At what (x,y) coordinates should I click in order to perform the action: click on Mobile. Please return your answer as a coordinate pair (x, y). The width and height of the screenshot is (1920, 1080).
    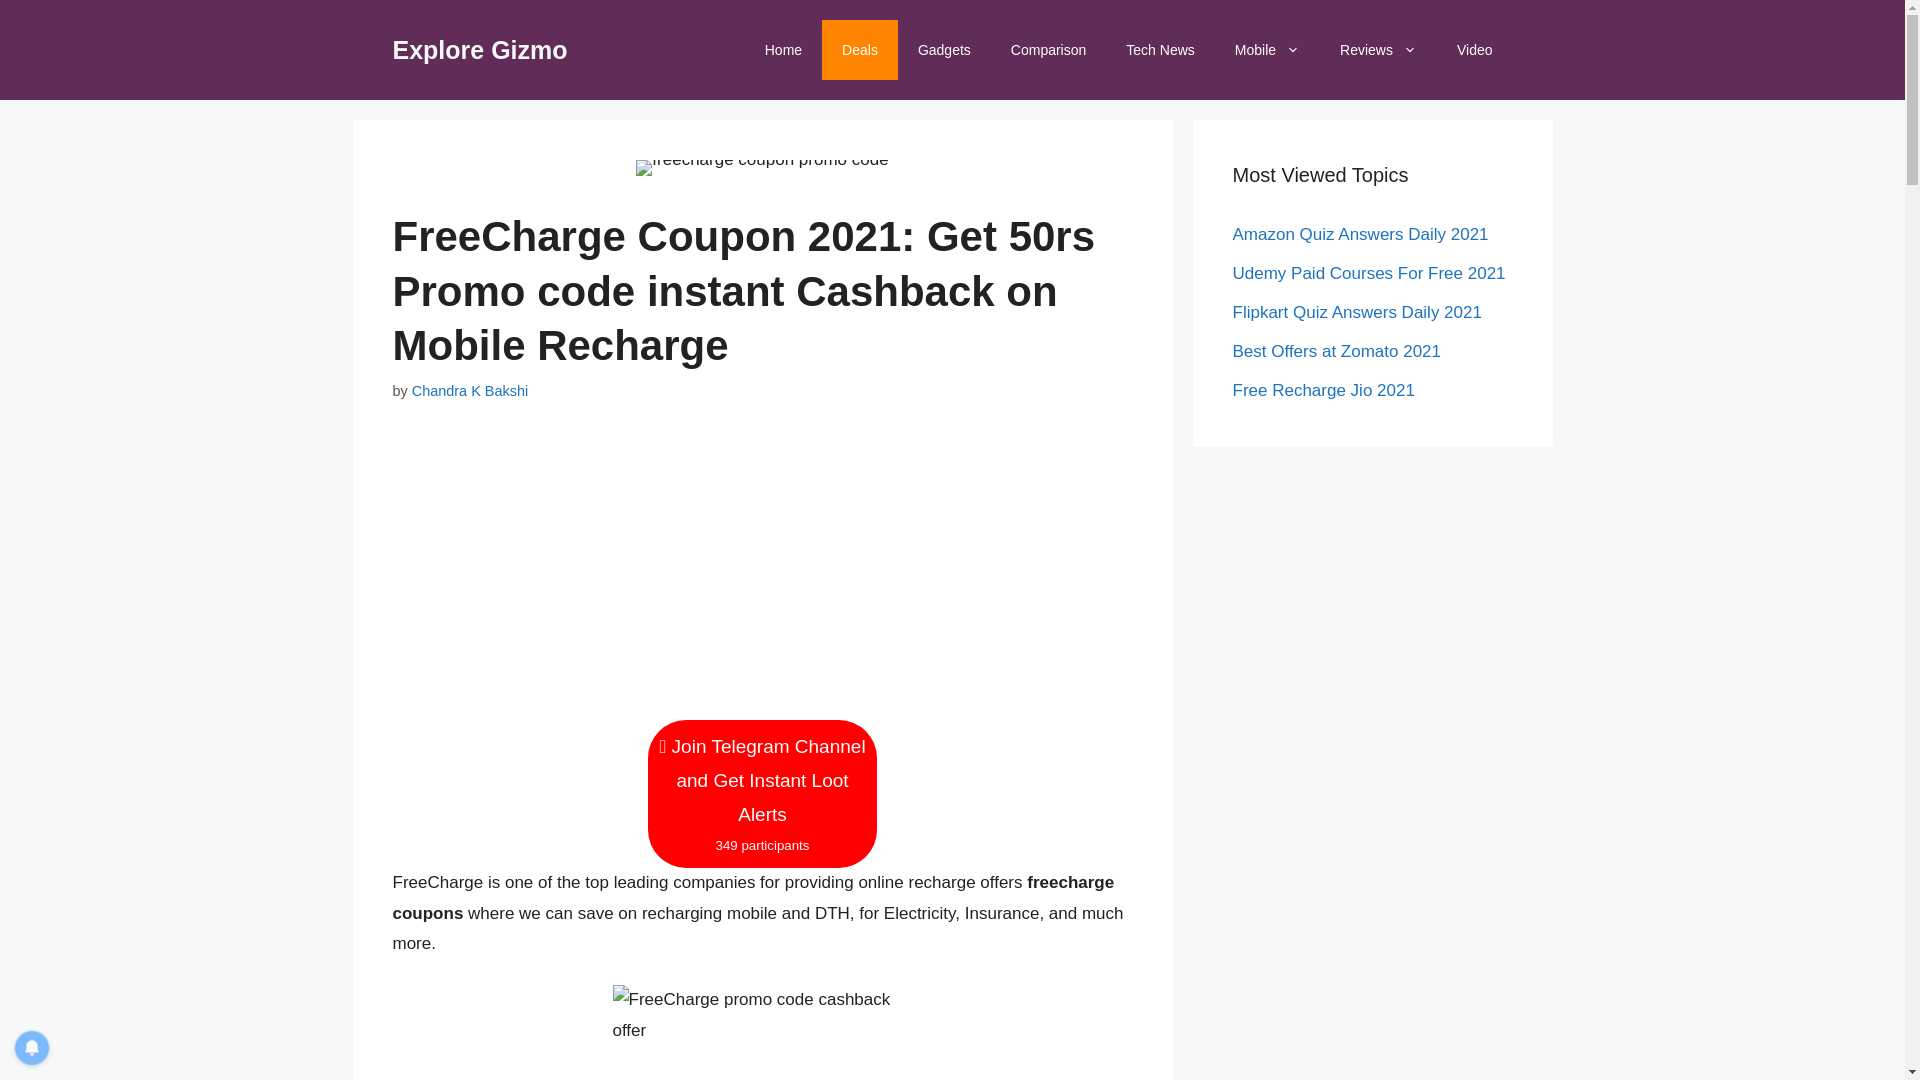
    Looking at the image, I should click on (1268, 50).